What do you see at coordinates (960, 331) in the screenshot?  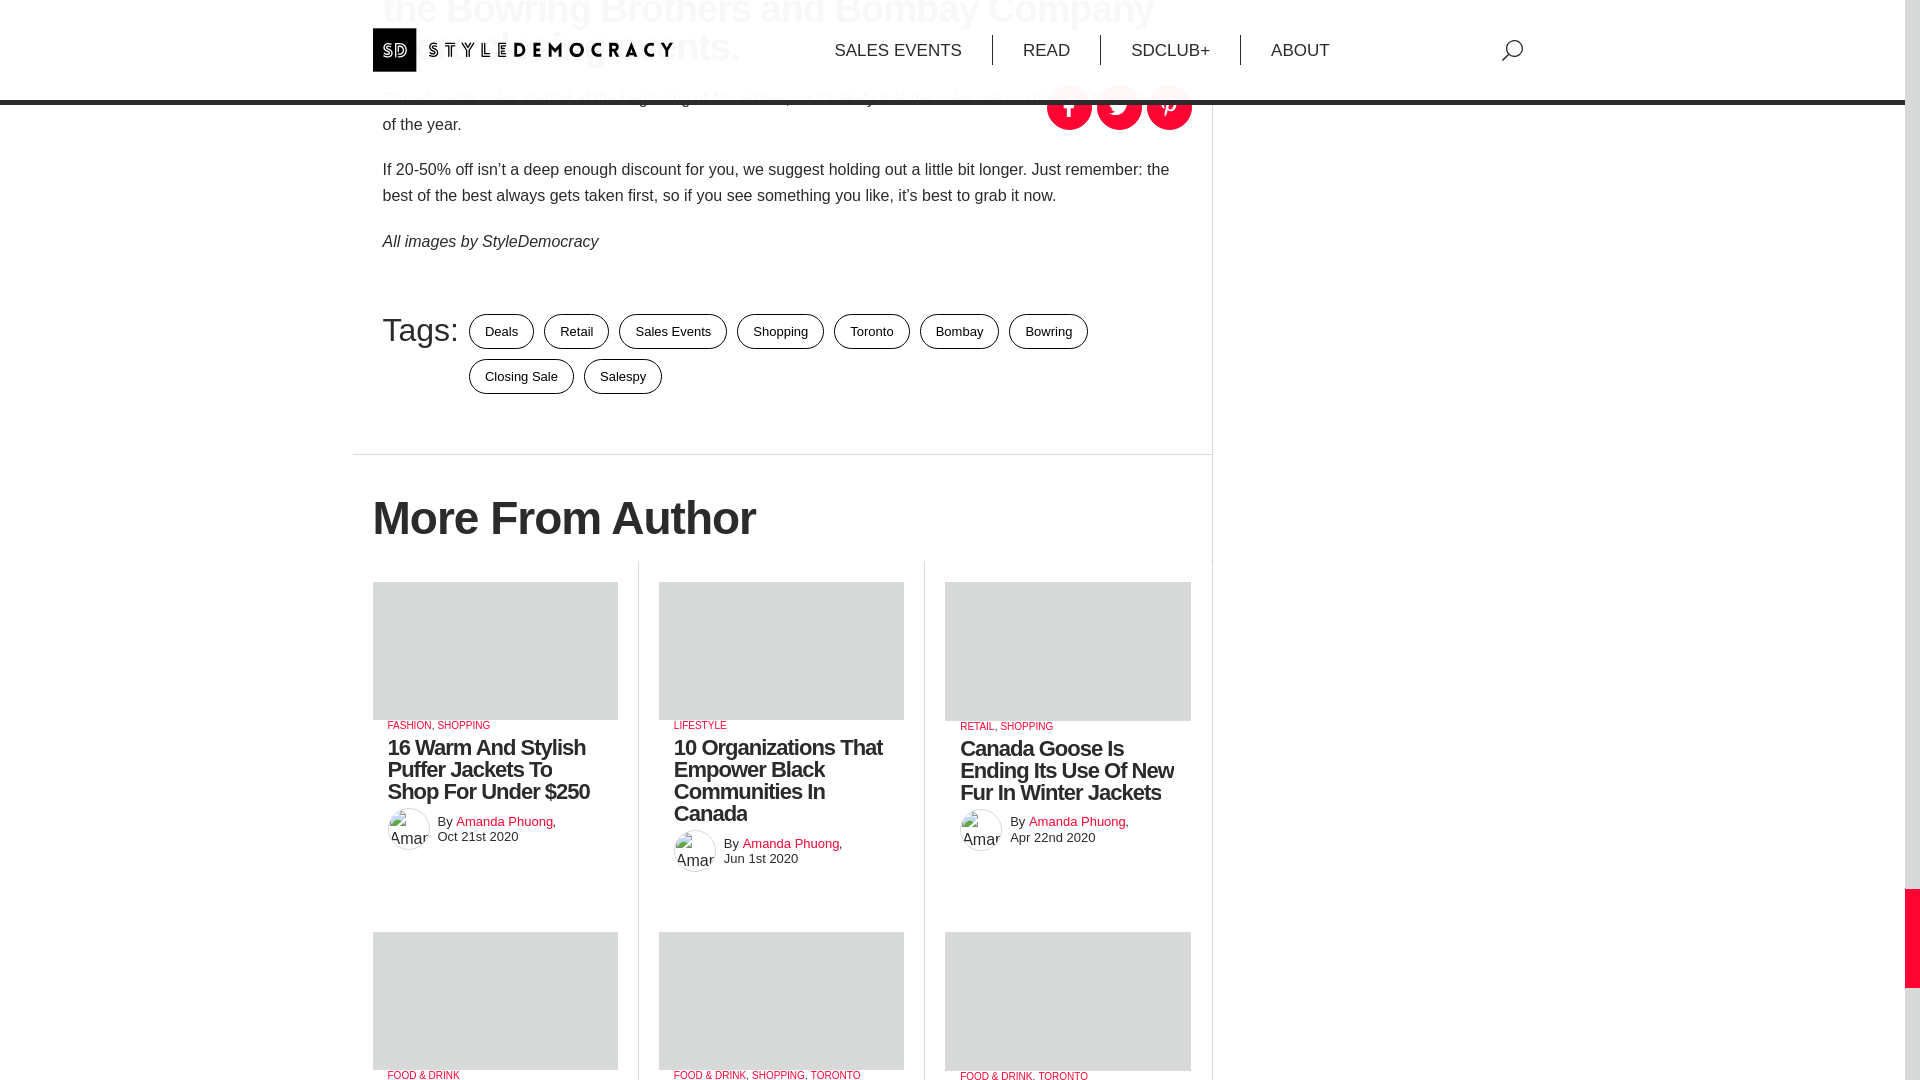 I see `Bombay` at bounding box center [960, 331].